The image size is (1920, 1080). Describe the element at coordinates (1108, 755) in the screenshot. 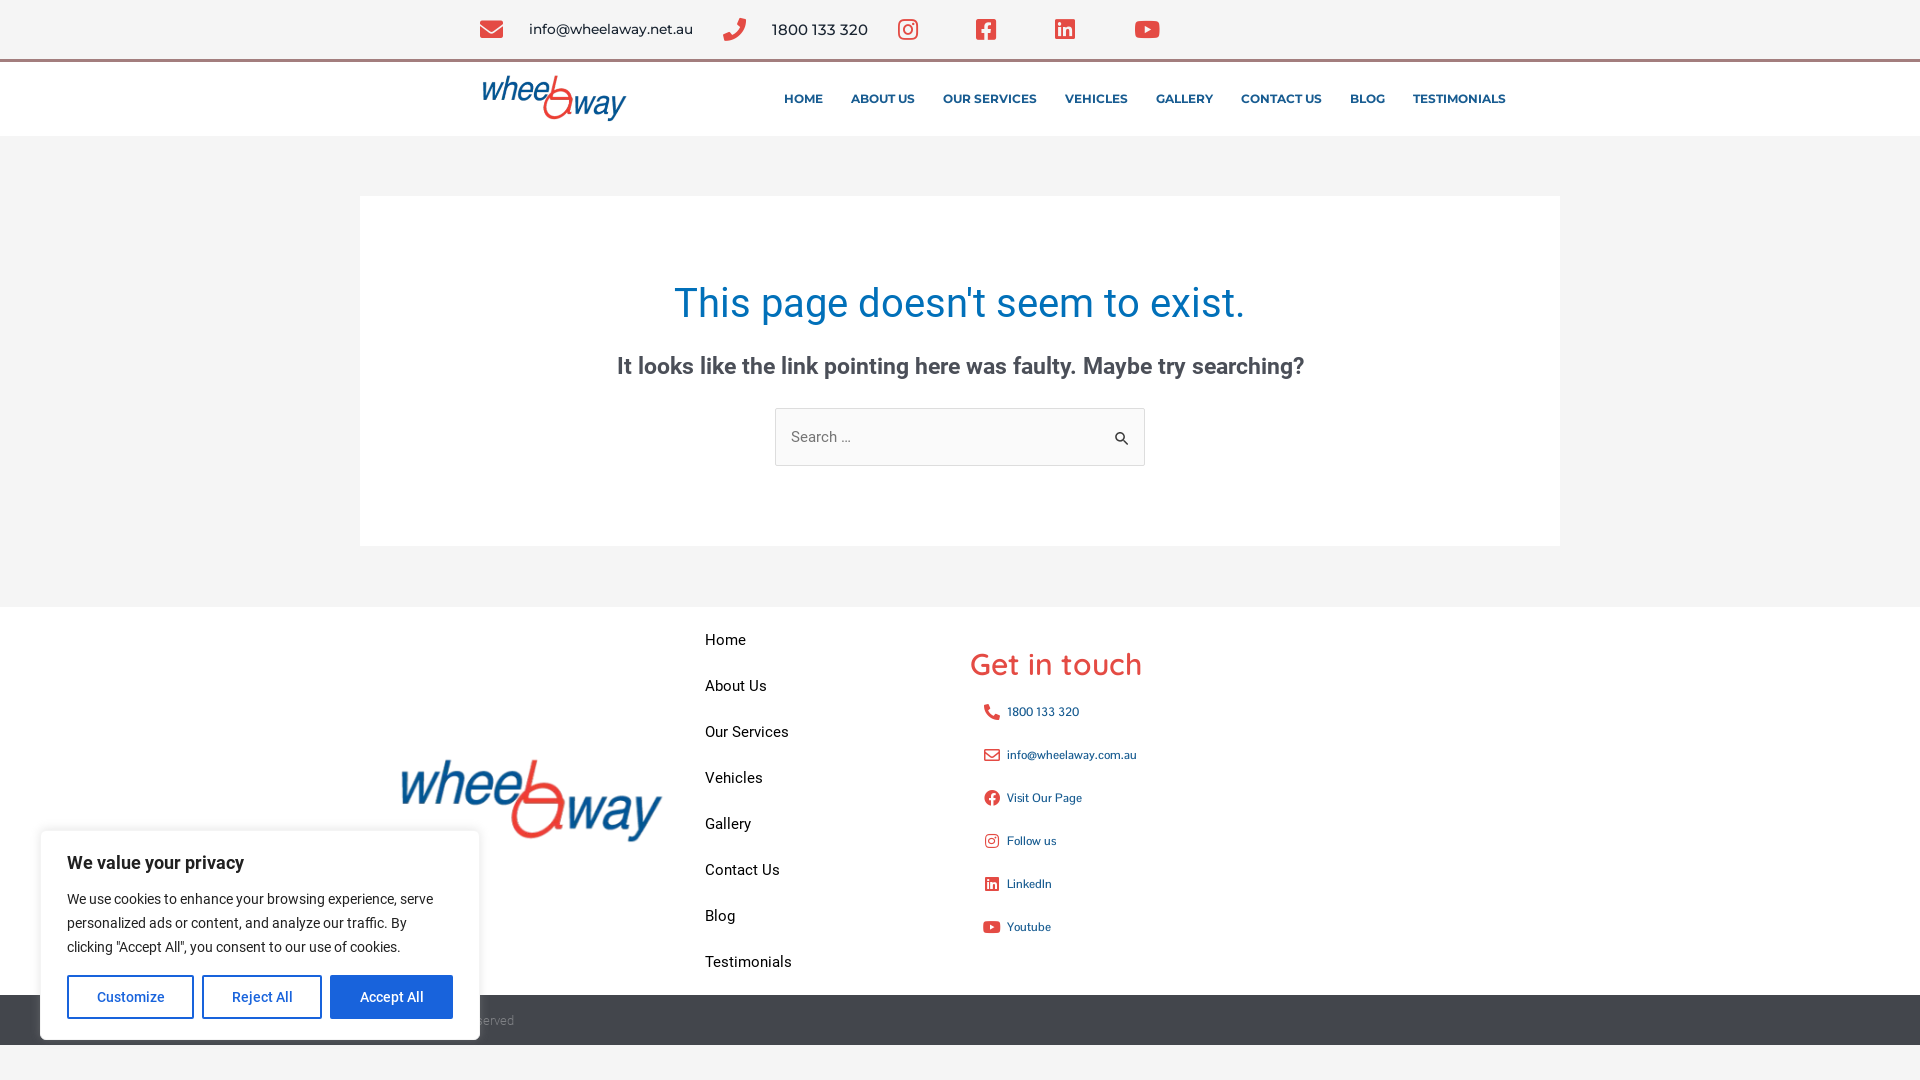

I see `info@wheelaway.com.au` at that location.